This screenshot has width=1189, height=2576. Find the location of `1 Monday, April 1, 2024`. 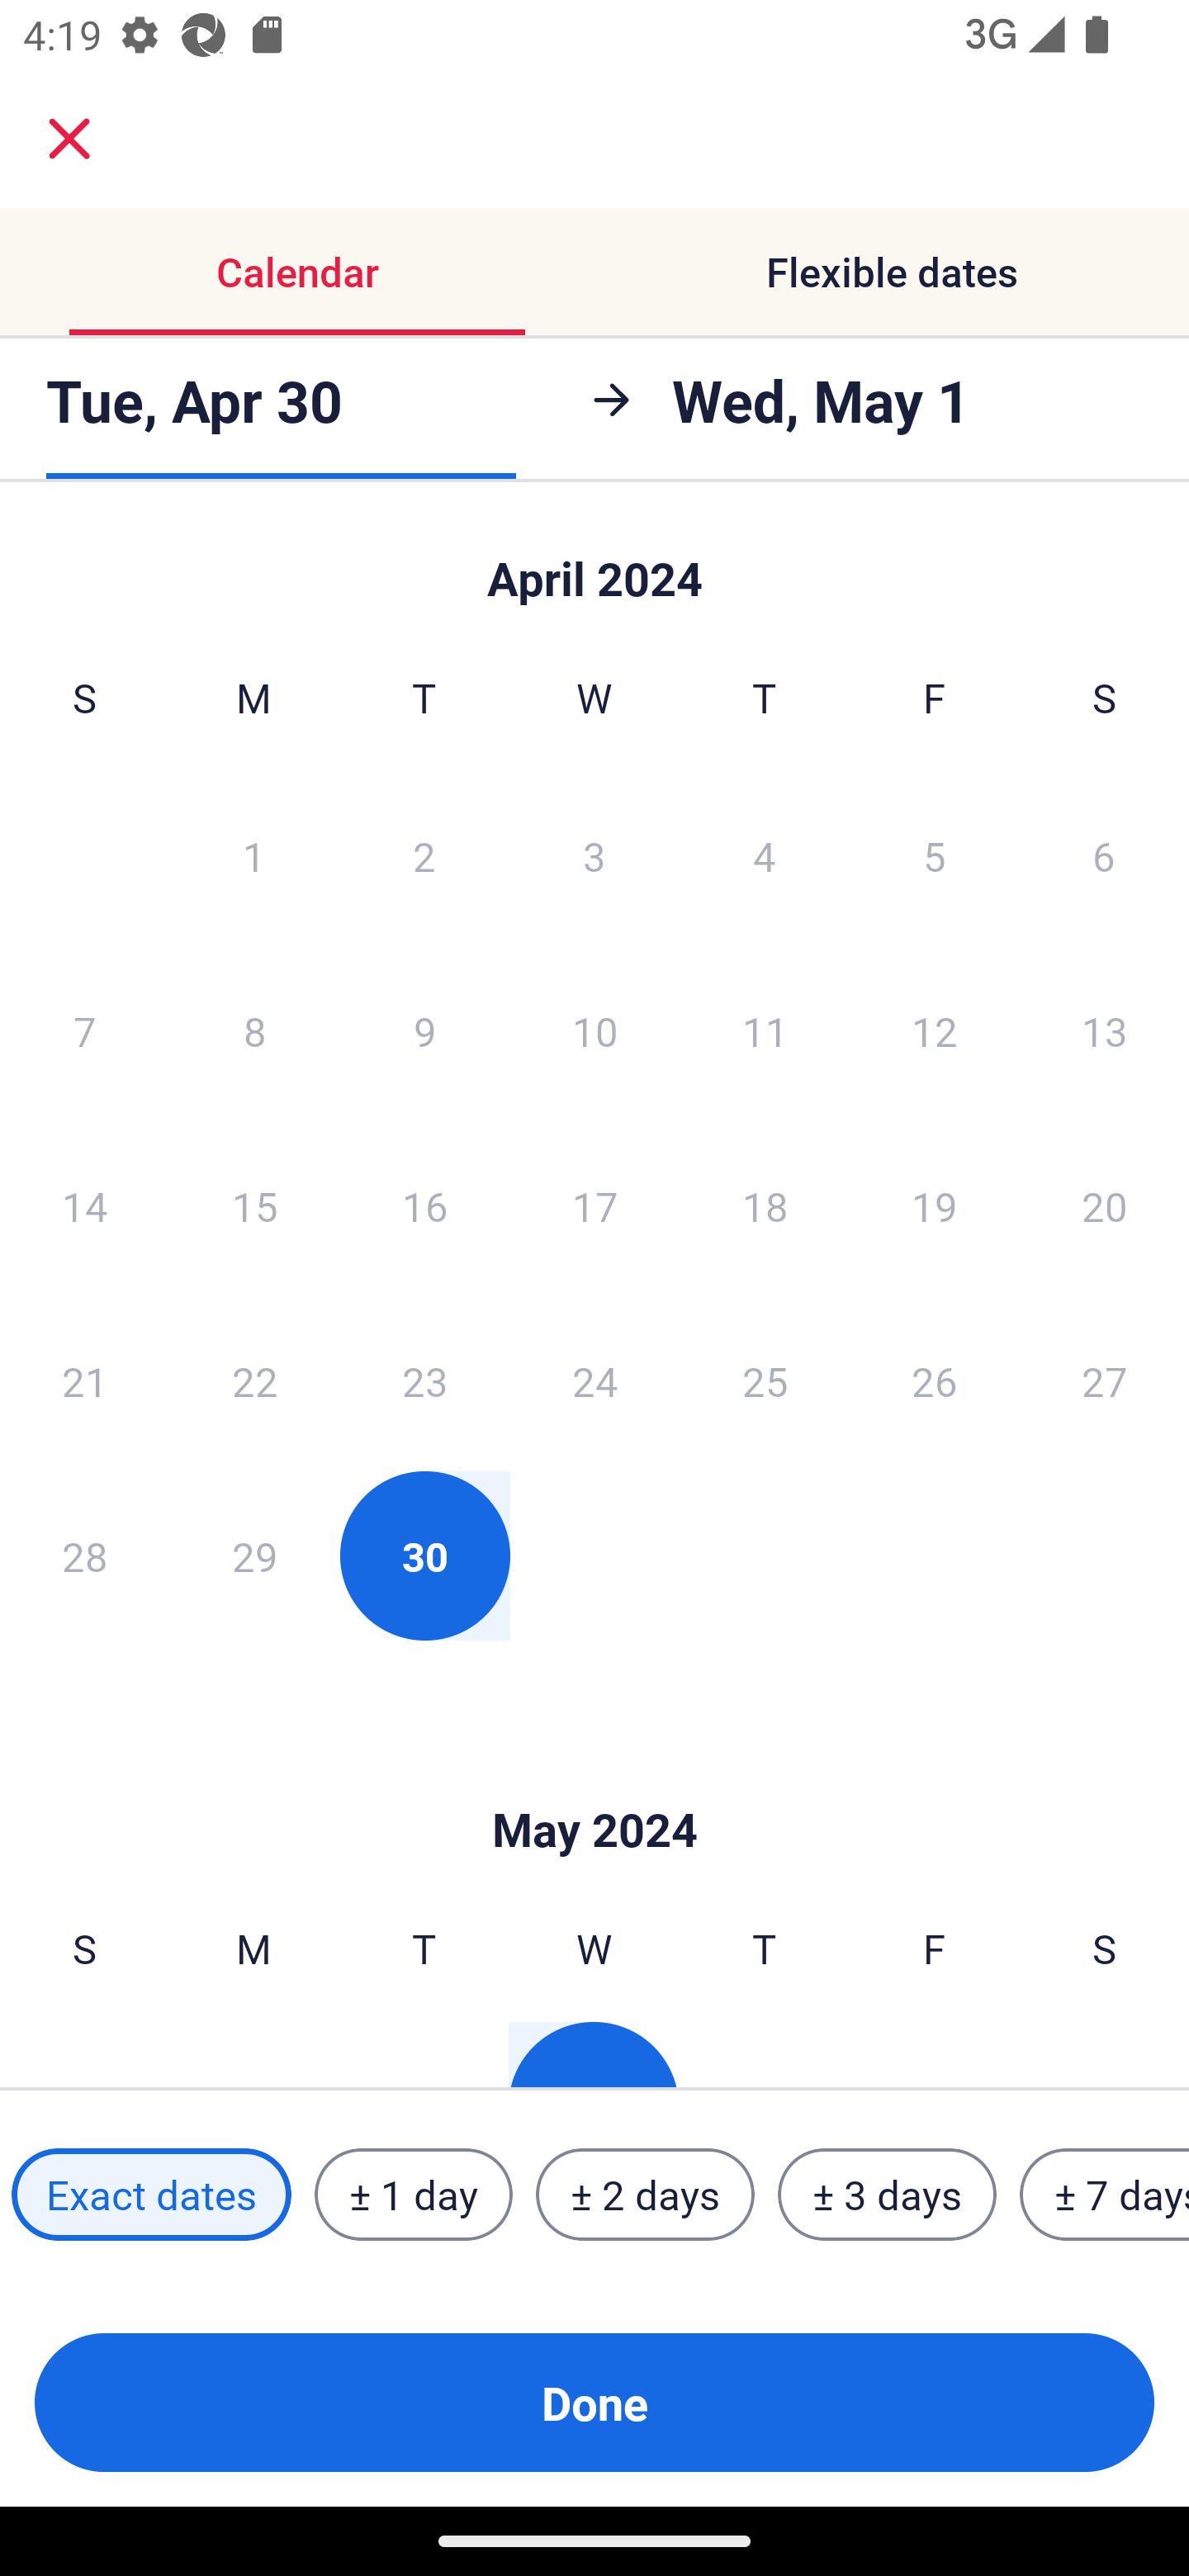

1 Monday, April 1, 2024 is located at coordinates (253, 855).